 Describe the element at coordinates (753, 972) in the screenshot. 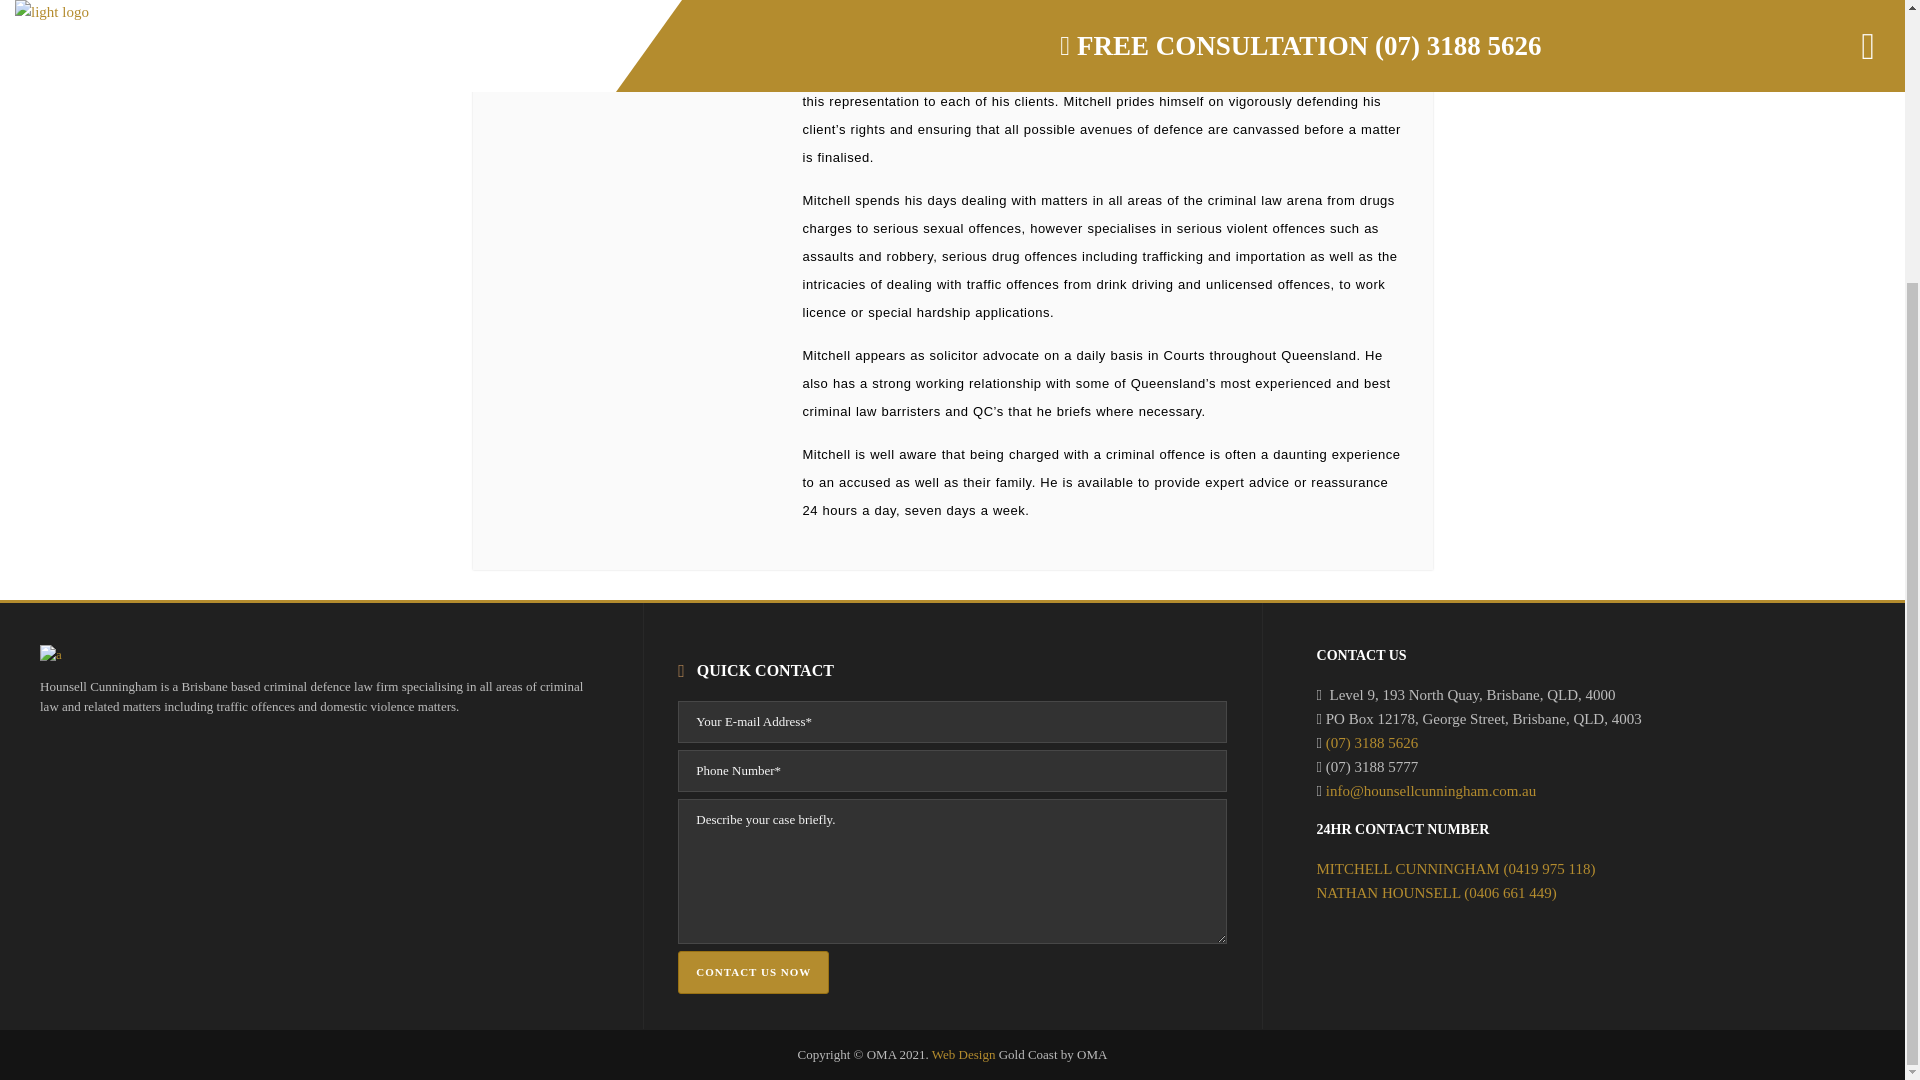

I see `Contact us now` at that location.